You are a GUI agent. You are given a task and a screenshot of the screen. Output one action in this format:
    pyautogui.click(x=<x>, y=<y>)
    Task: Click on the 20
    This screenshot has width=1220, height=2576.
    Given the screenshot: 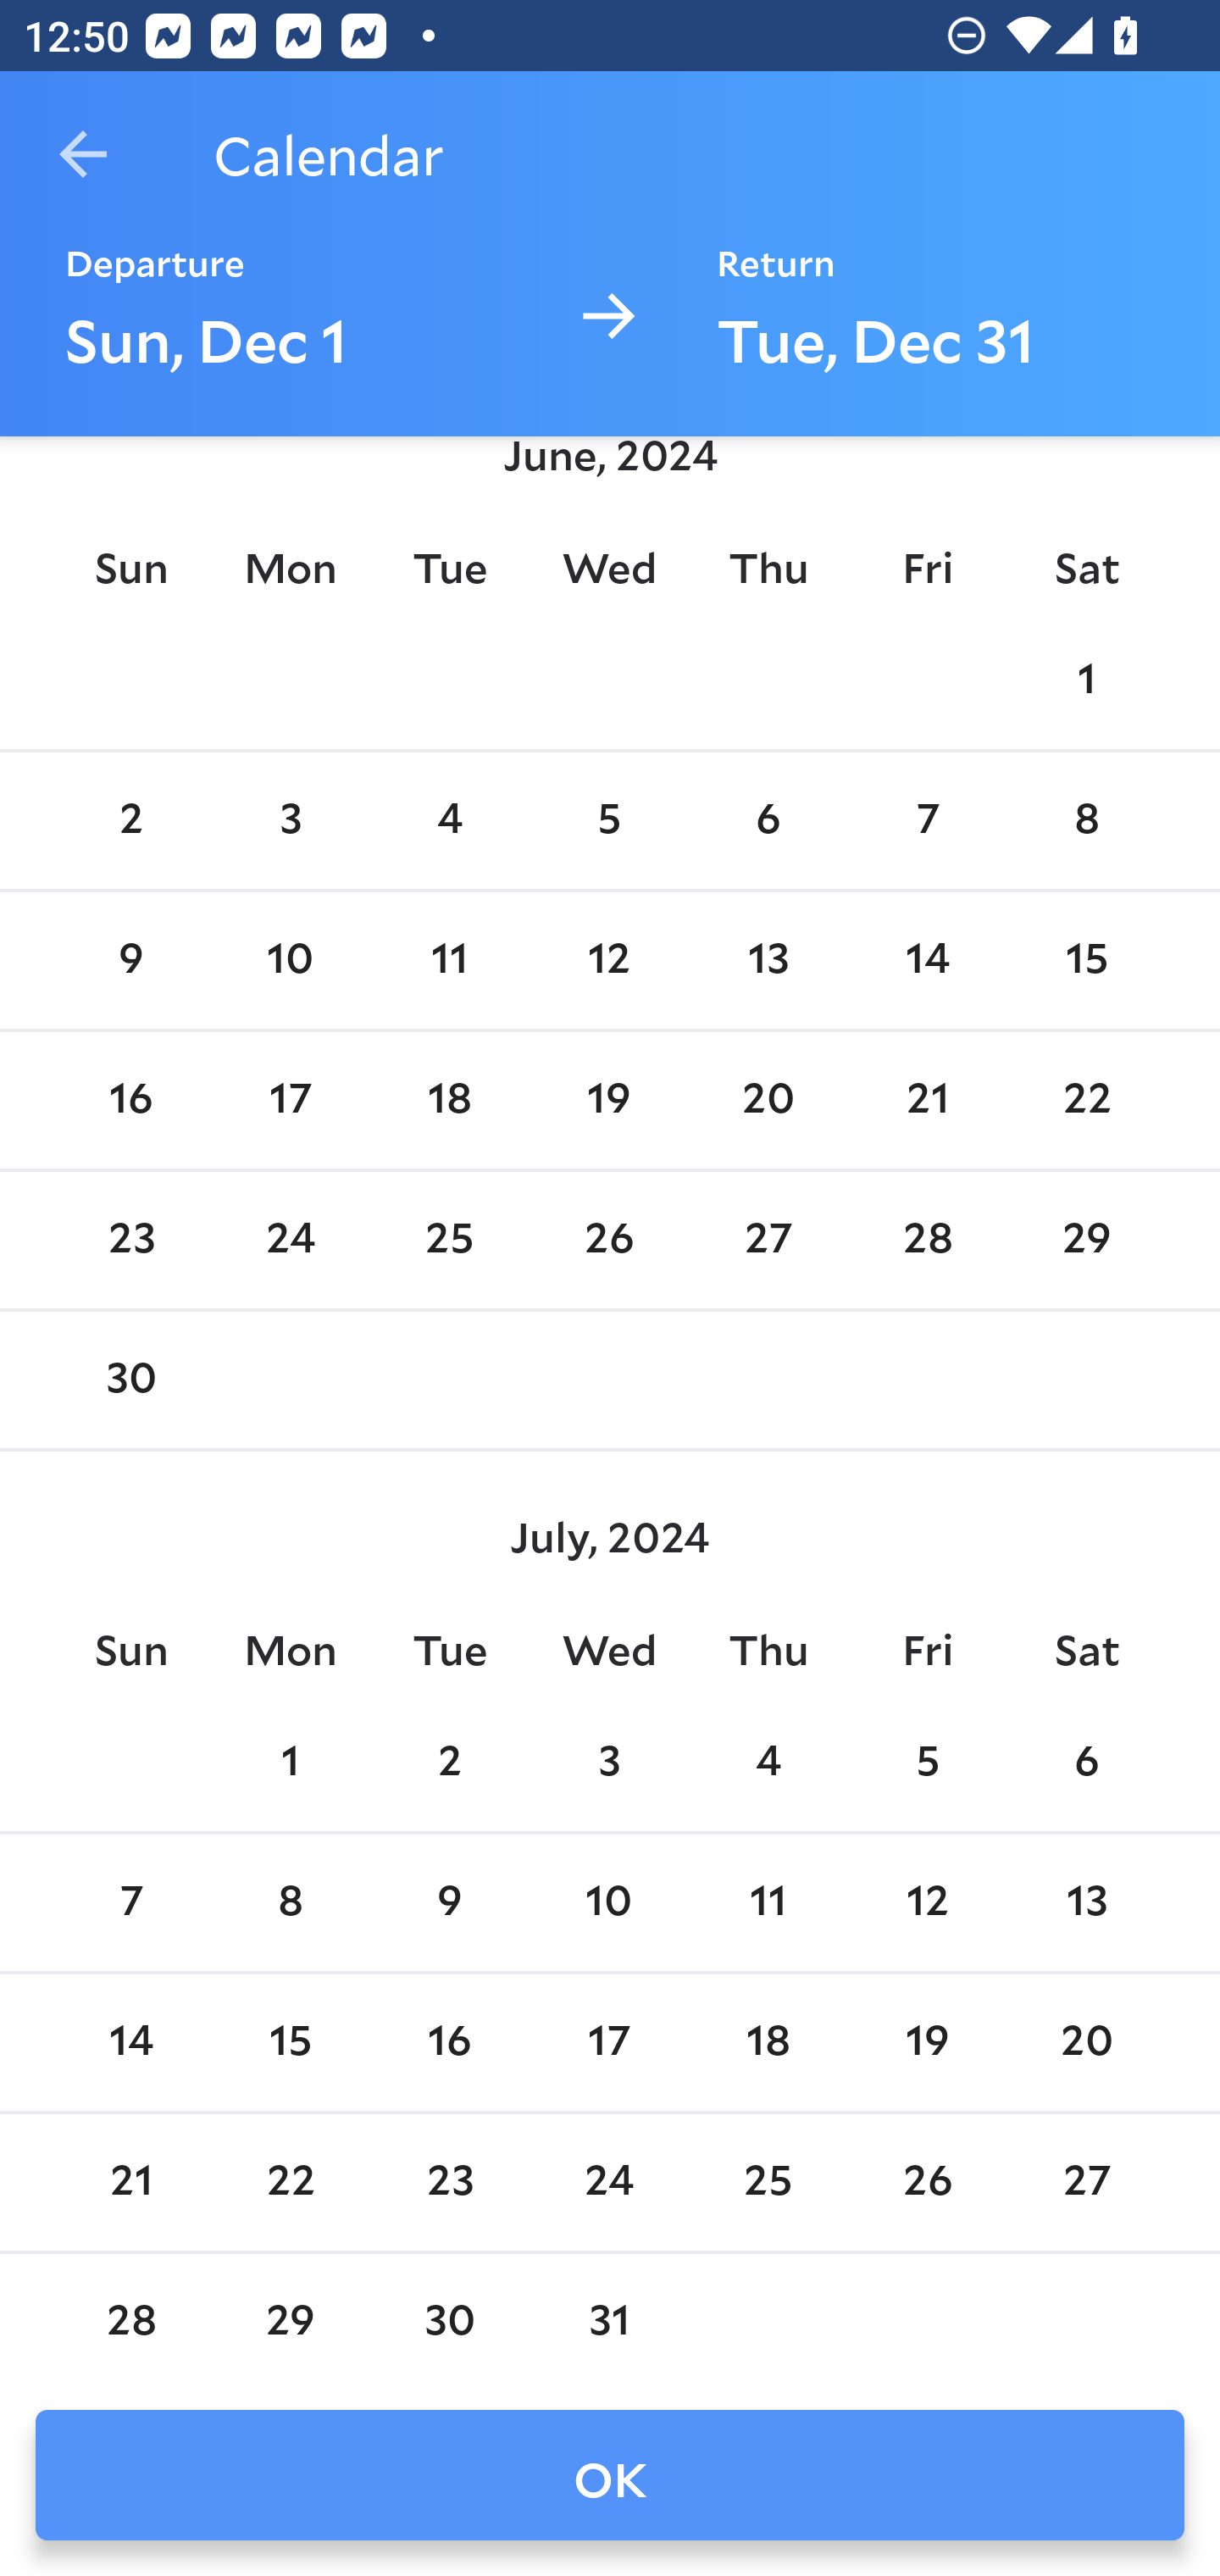 What is the action you would take?
    pyautogui.click(x=768, y=1100)
    